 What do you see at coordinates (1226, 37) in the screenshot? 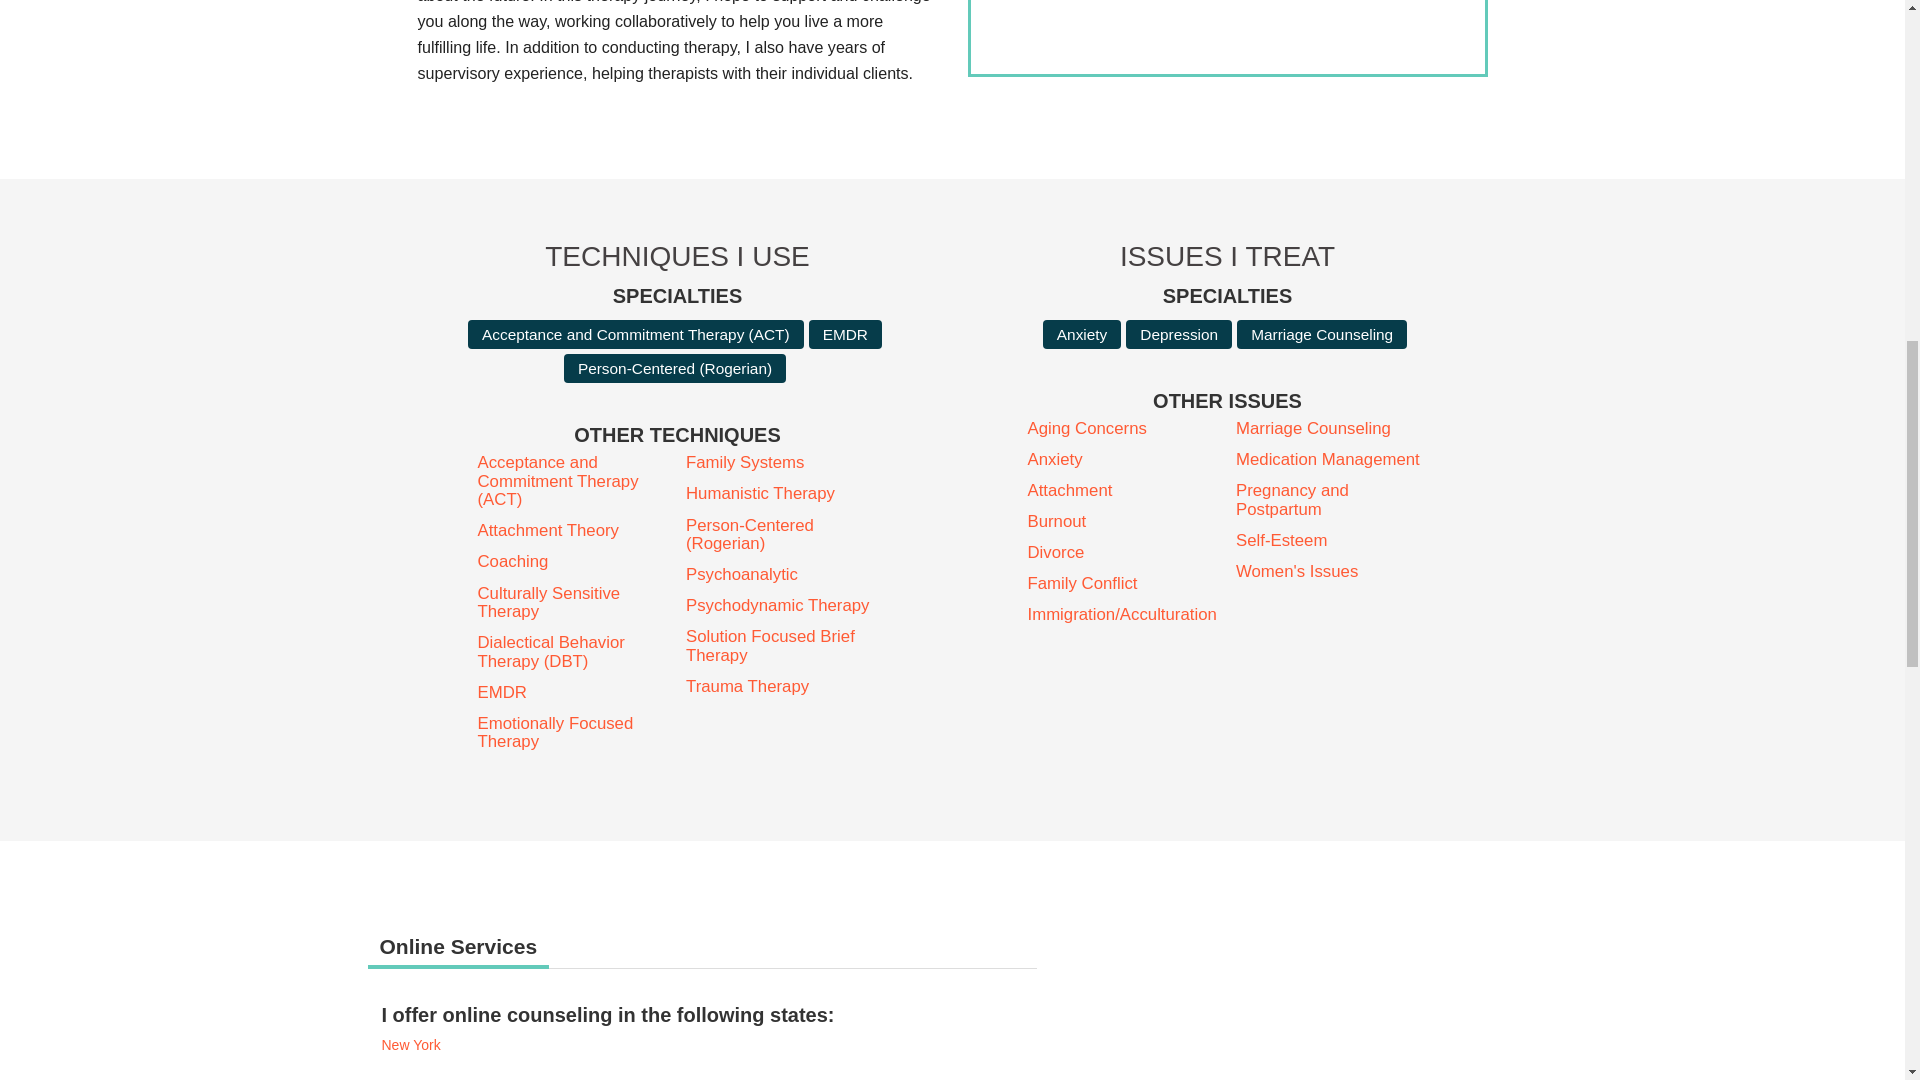
I see `Dr. Angela Yeung's introduction` at bounding box center [1226, 37].